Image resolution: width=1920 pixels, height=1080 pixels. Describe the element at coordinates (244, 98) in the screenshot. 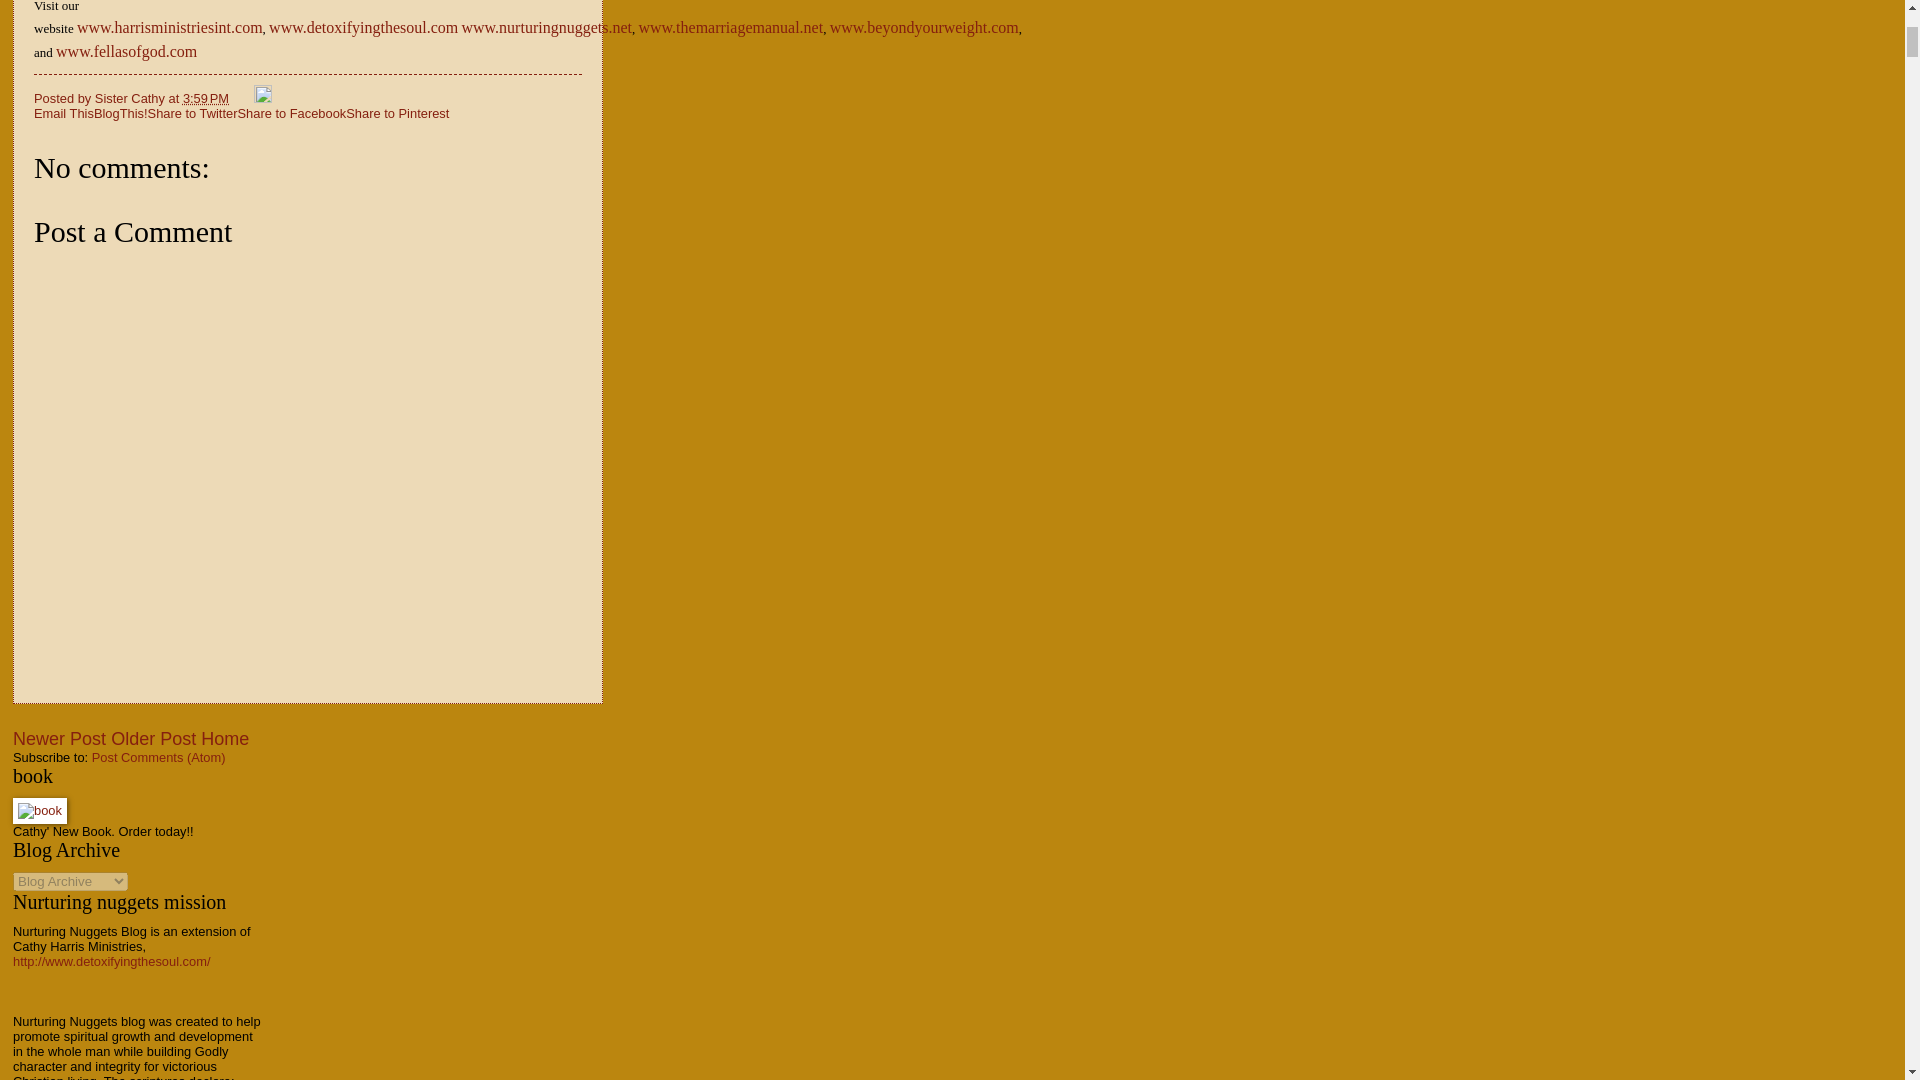

I see `Email Post` at that location.